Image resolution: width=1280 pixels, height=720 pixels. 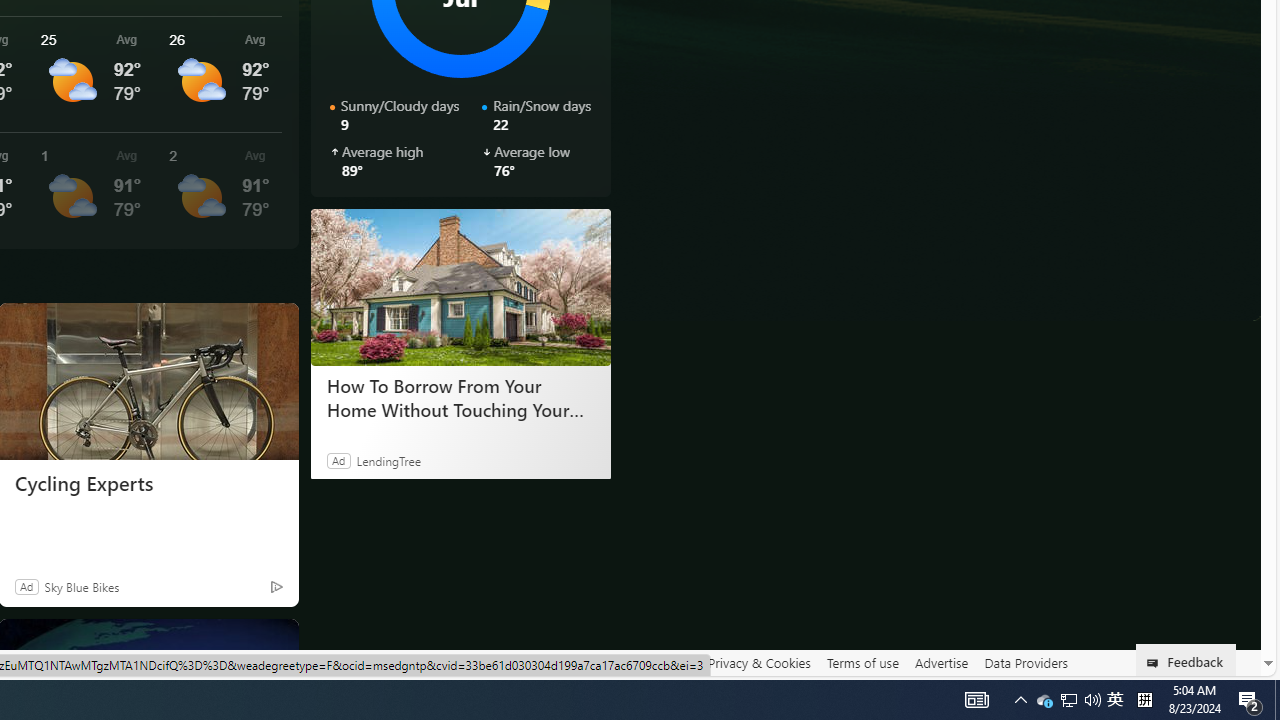 What do you see at coordinates (1156, 663) in the screenshot?
I see `Class: feedback_link_icon-DS-EntryPoint1-1` at bounding box center [1156, 663].